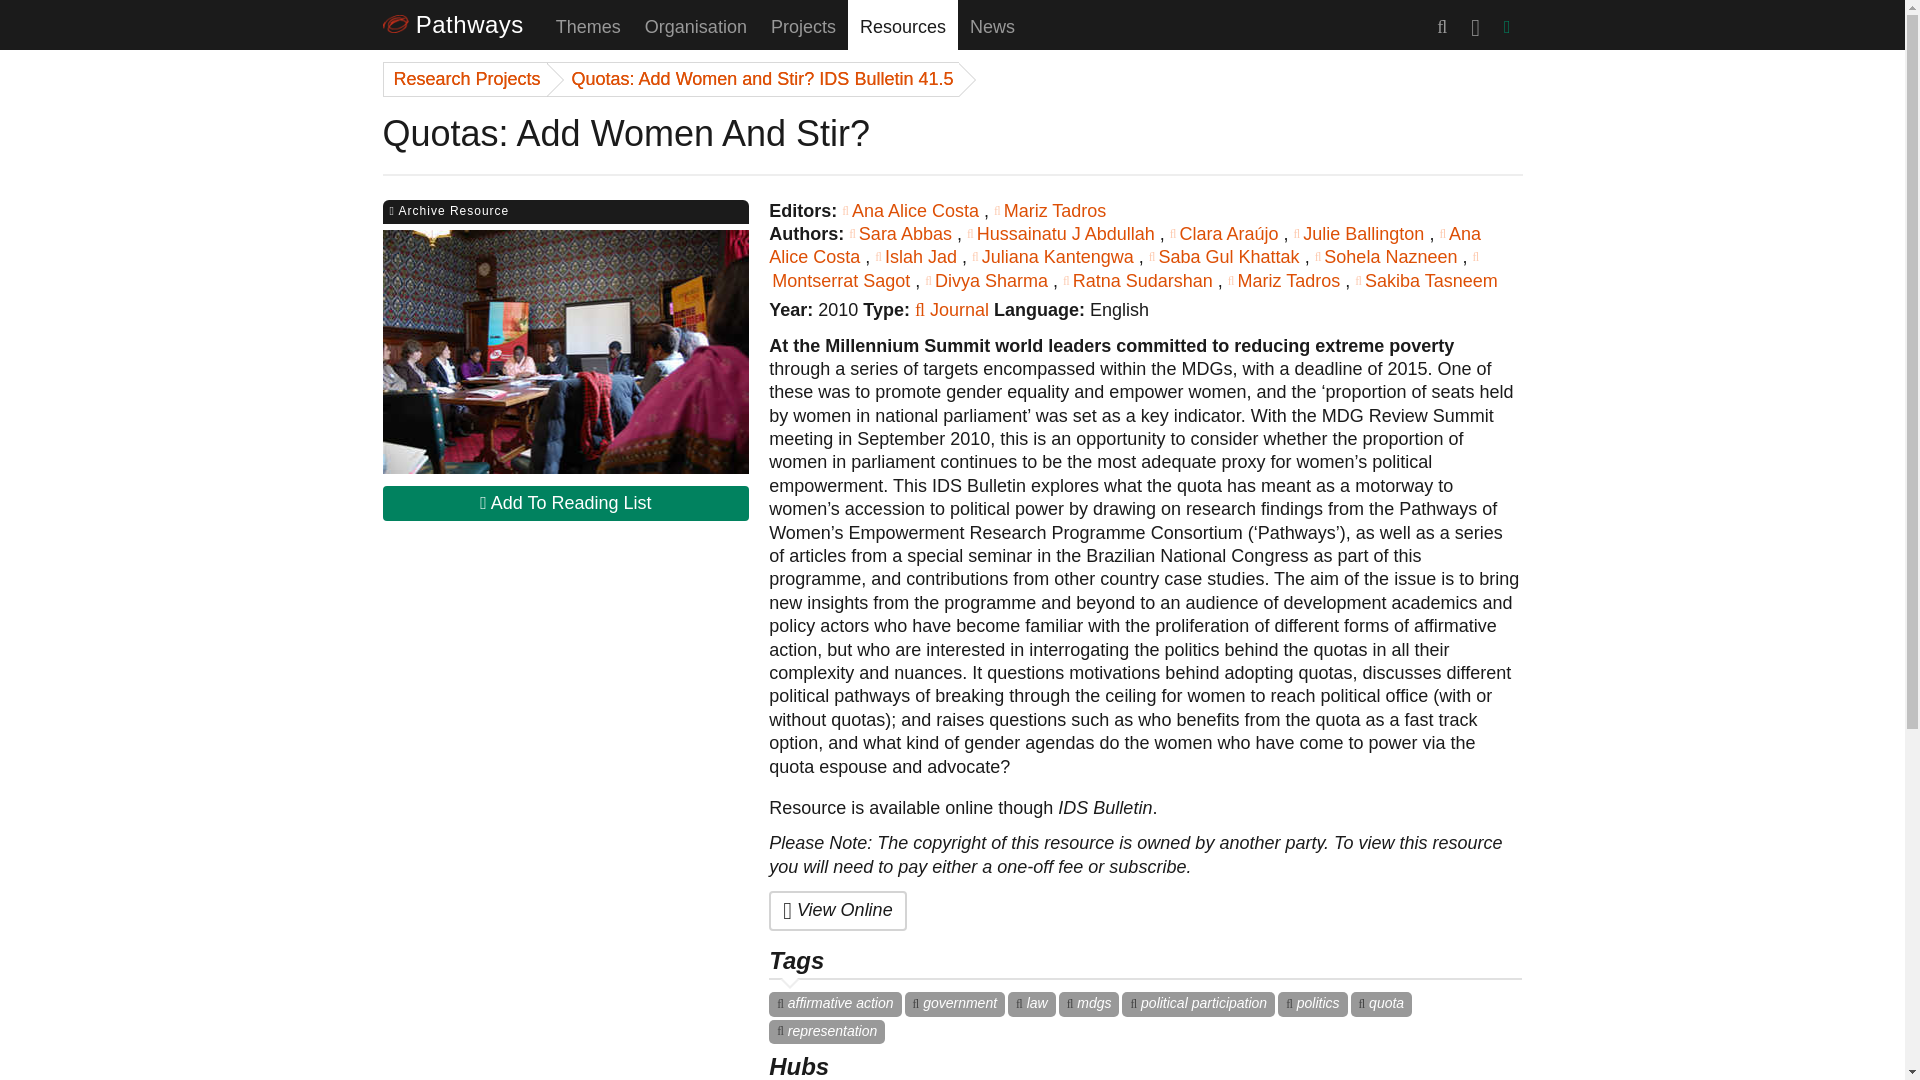  I want to click on View Online, so click(838, 910).